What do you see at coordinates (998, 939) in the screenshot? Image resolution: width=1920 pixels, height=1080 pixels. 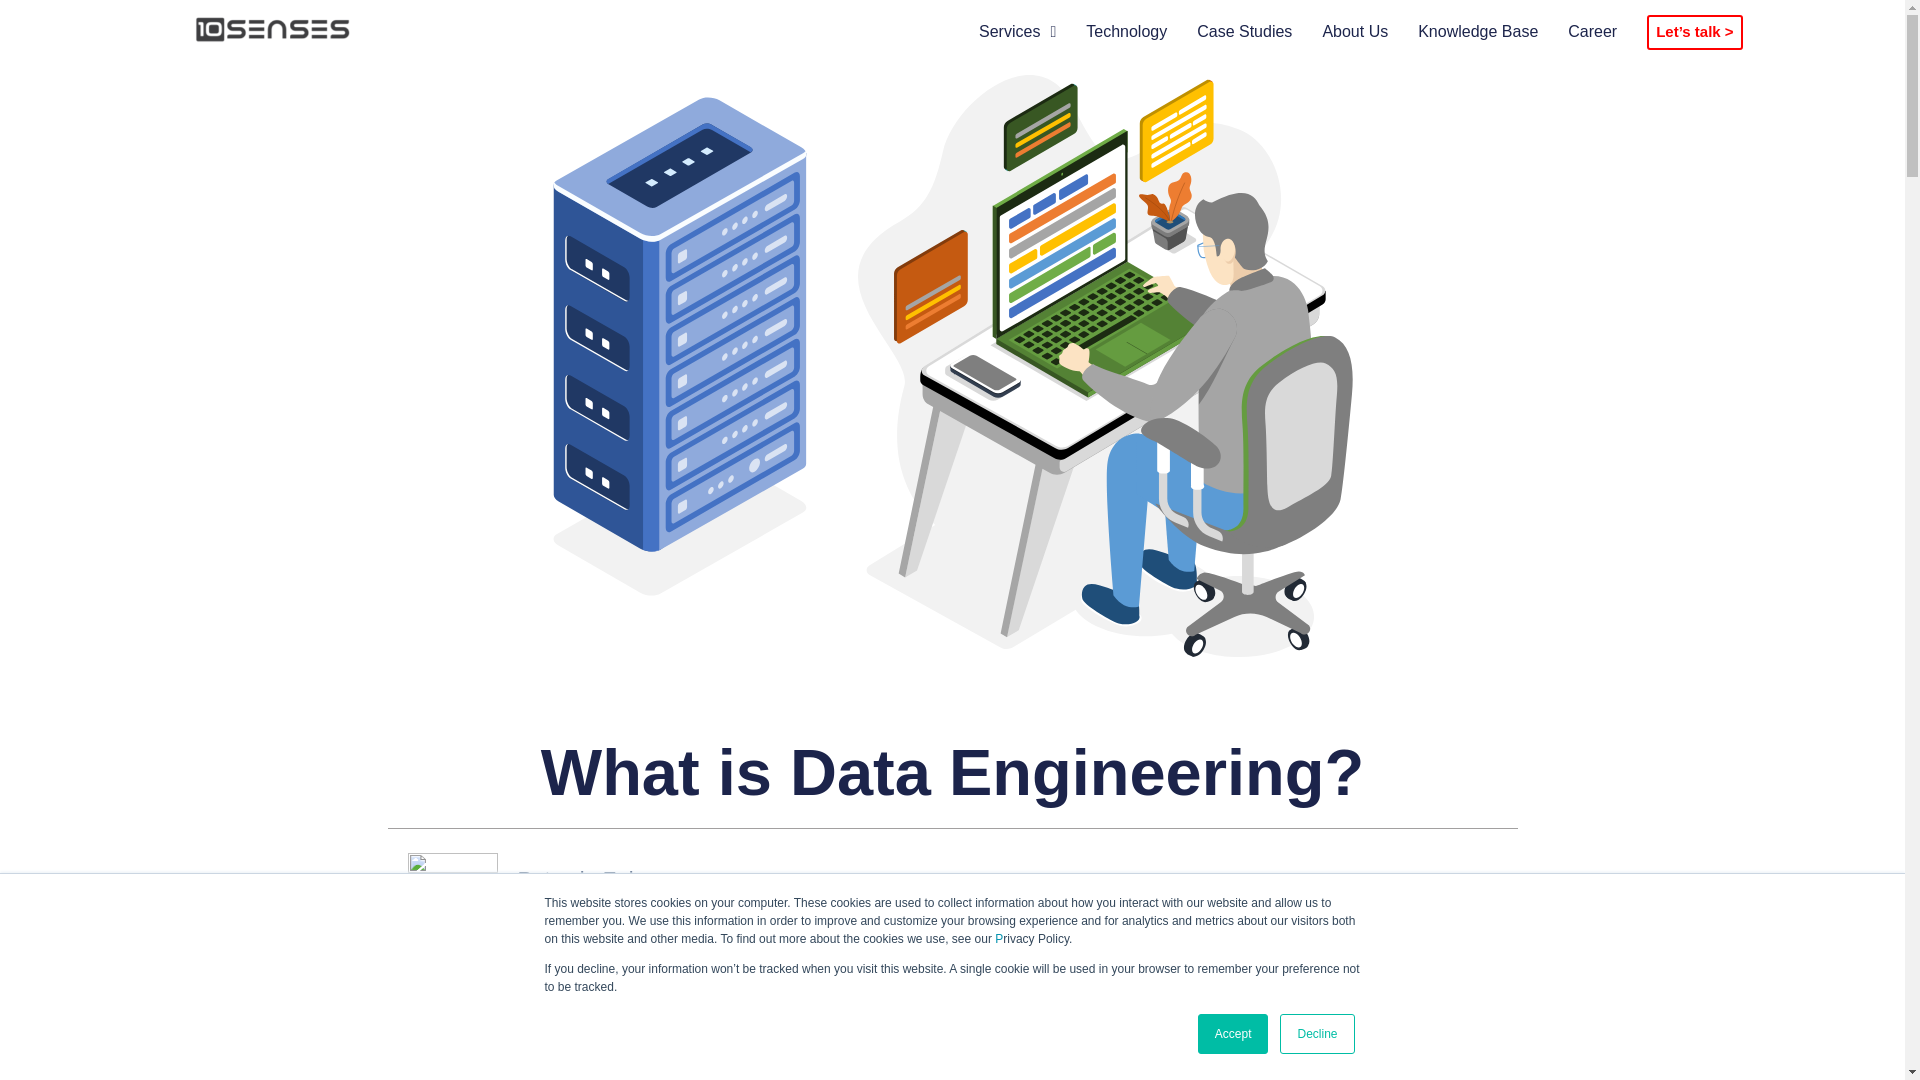 I see `P` at bounding box center [998, 939].